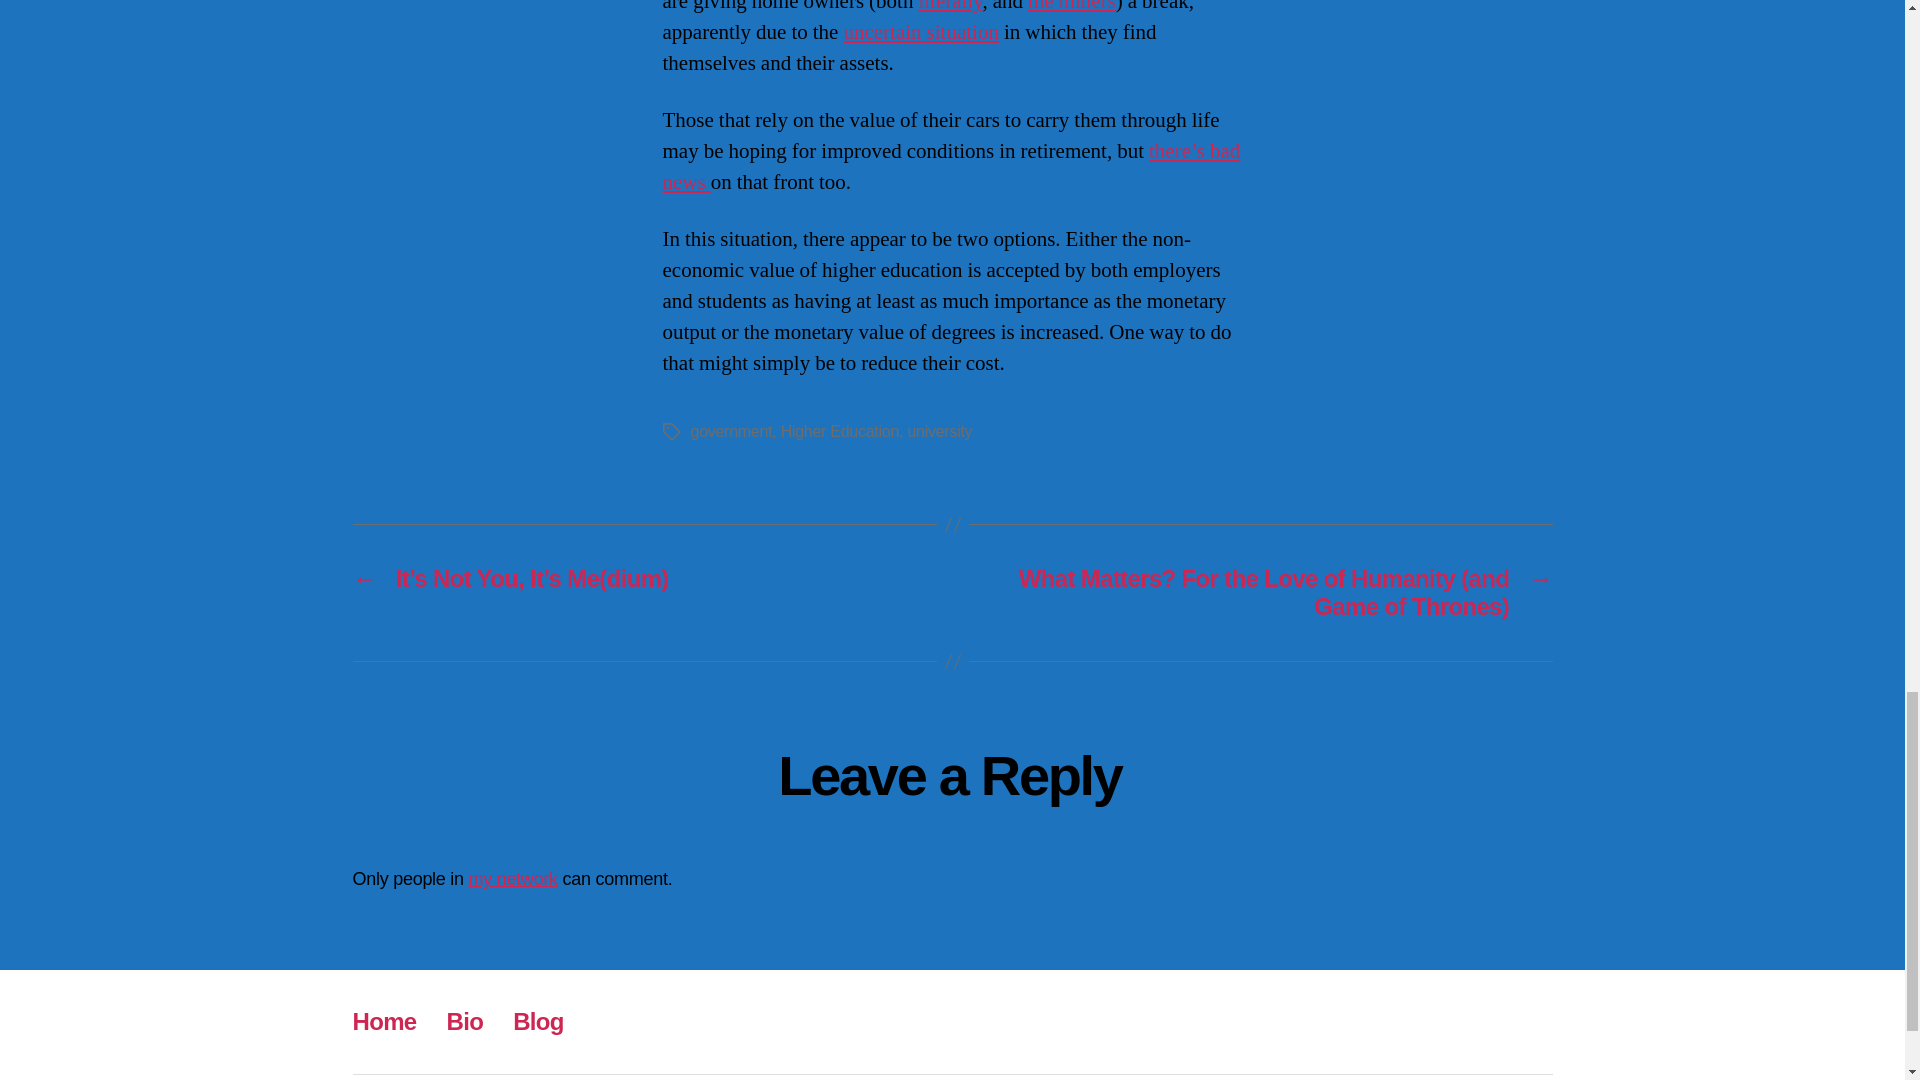 The width and height of the screenshot is (1920, 1080). What do you see at coordinates (513, 878) in the screenshot?
I see `my network` at bounding box center [513, 878].